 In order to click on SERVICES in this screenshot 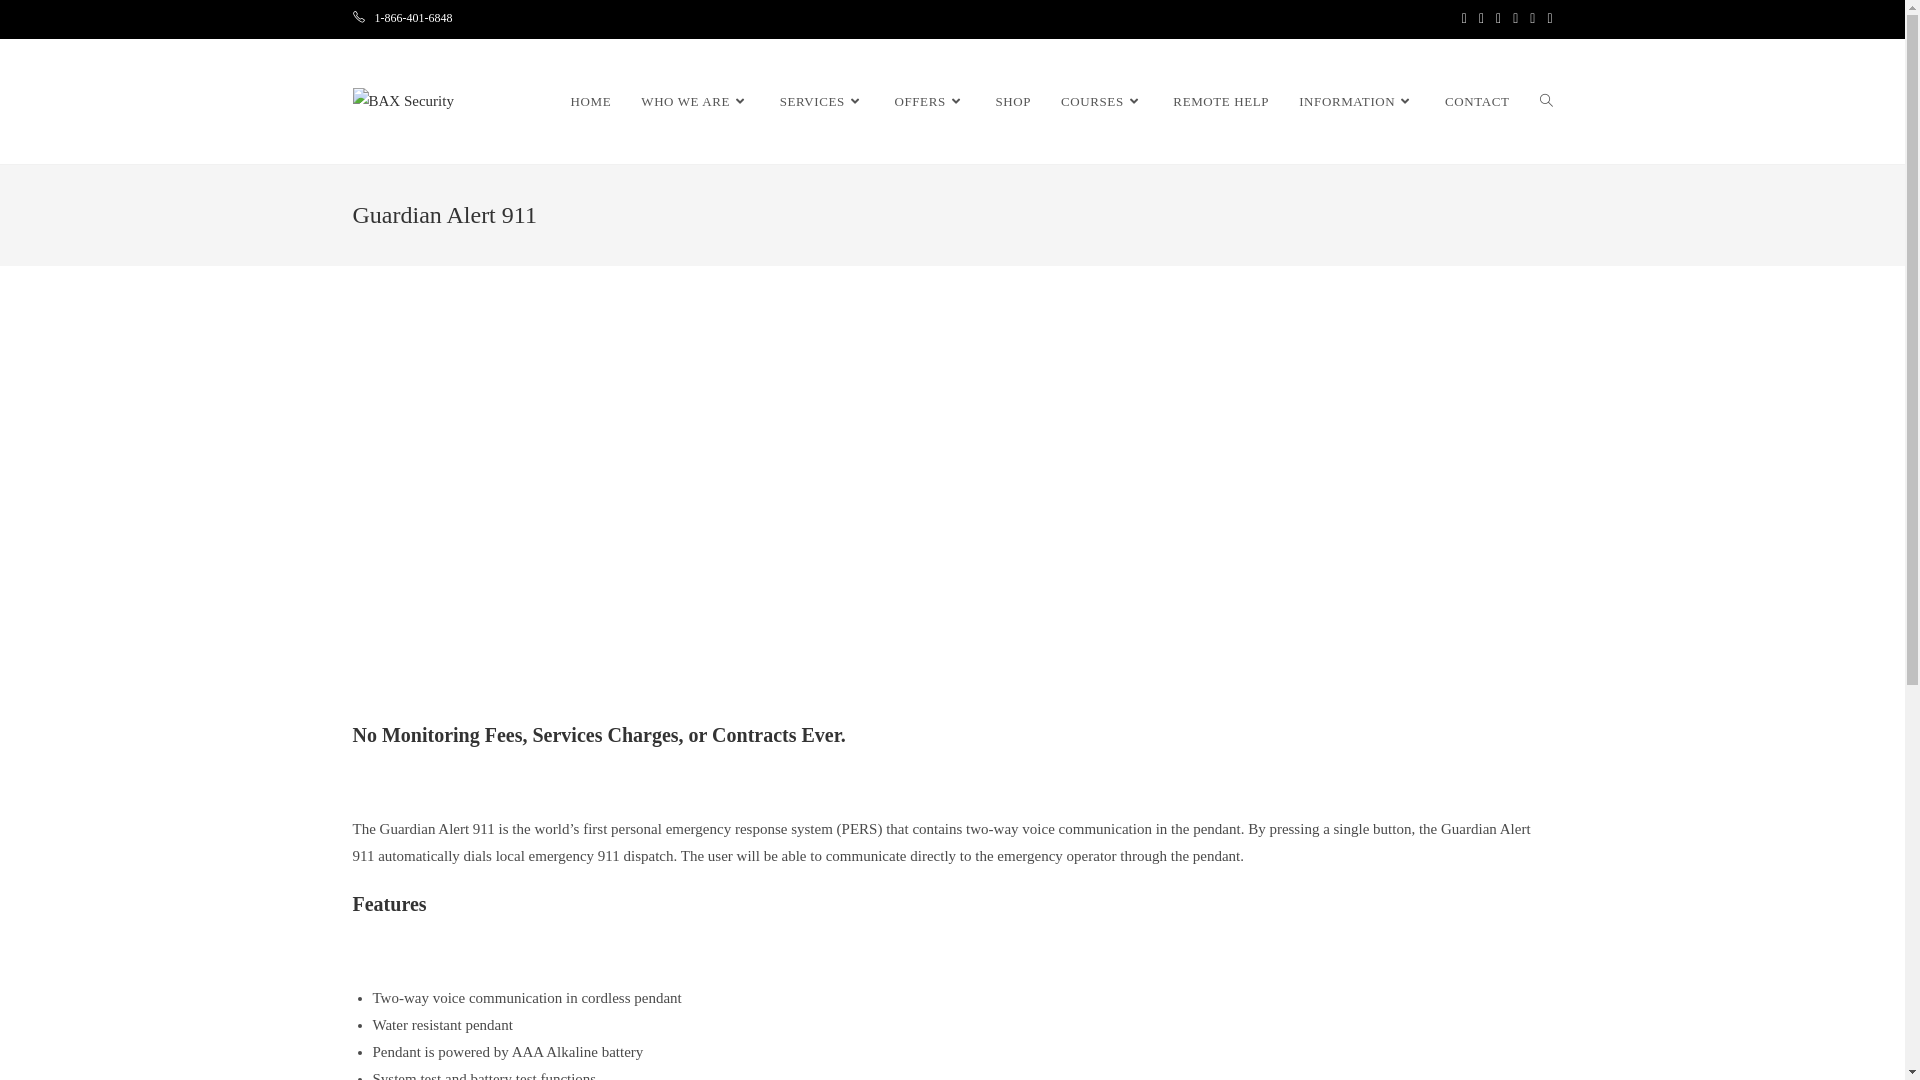, I will do `click(822, 101)`.